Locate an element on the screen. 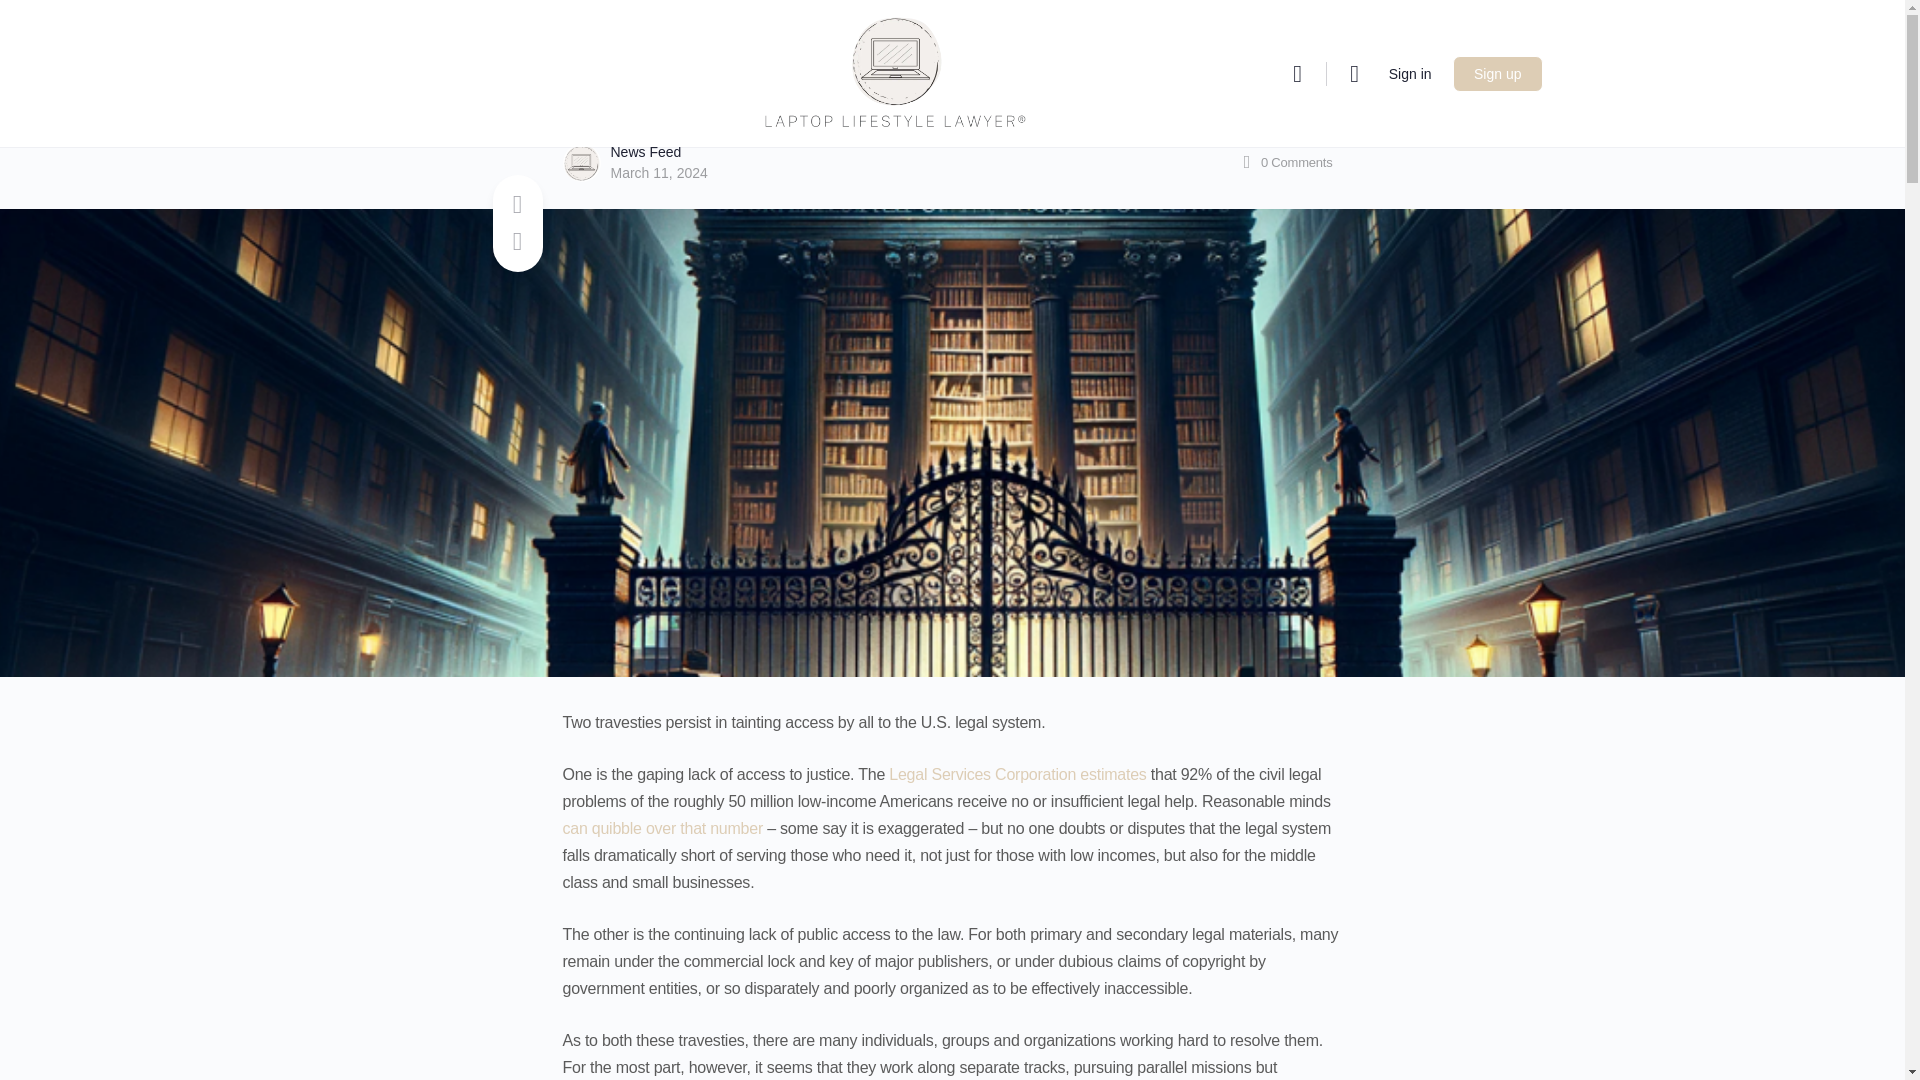 The height and width of the screenshot is (1080, 1920). 0 Comments is located at coordinates (1285, 162).